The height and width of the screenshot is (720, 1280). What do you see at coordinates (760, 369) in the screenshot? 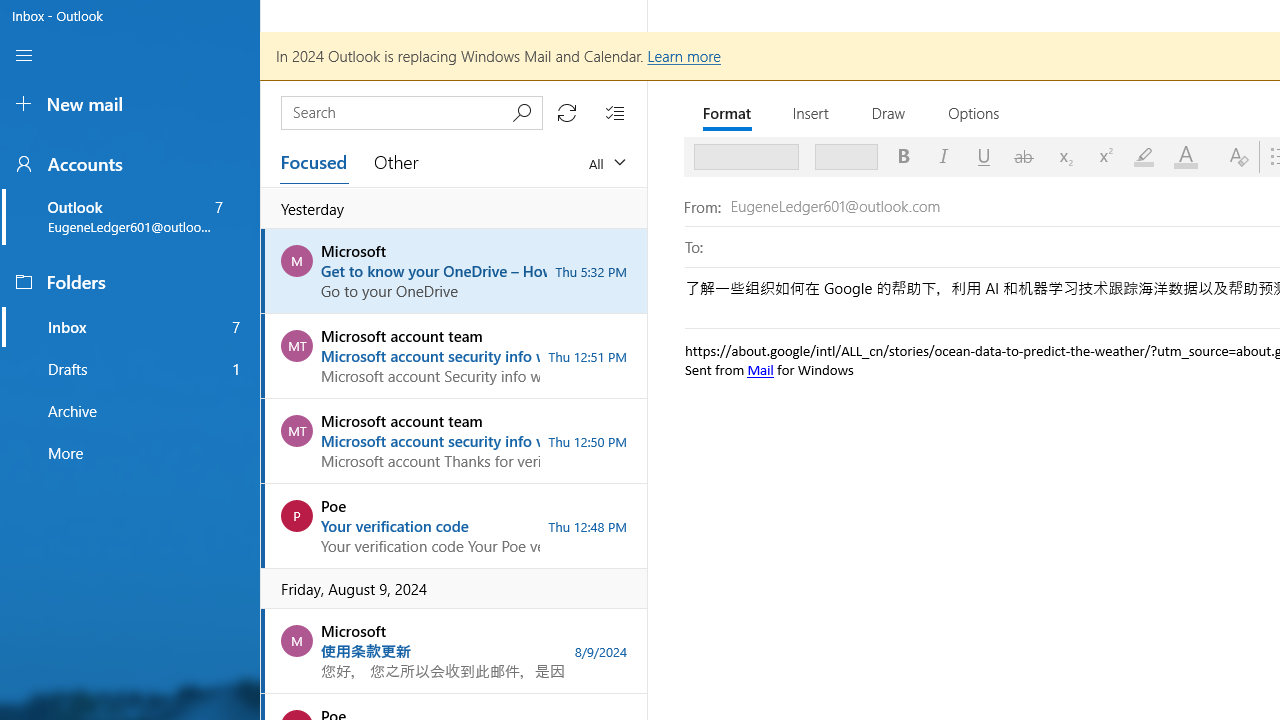
I see `Mail` at bounding box center [760, 369].